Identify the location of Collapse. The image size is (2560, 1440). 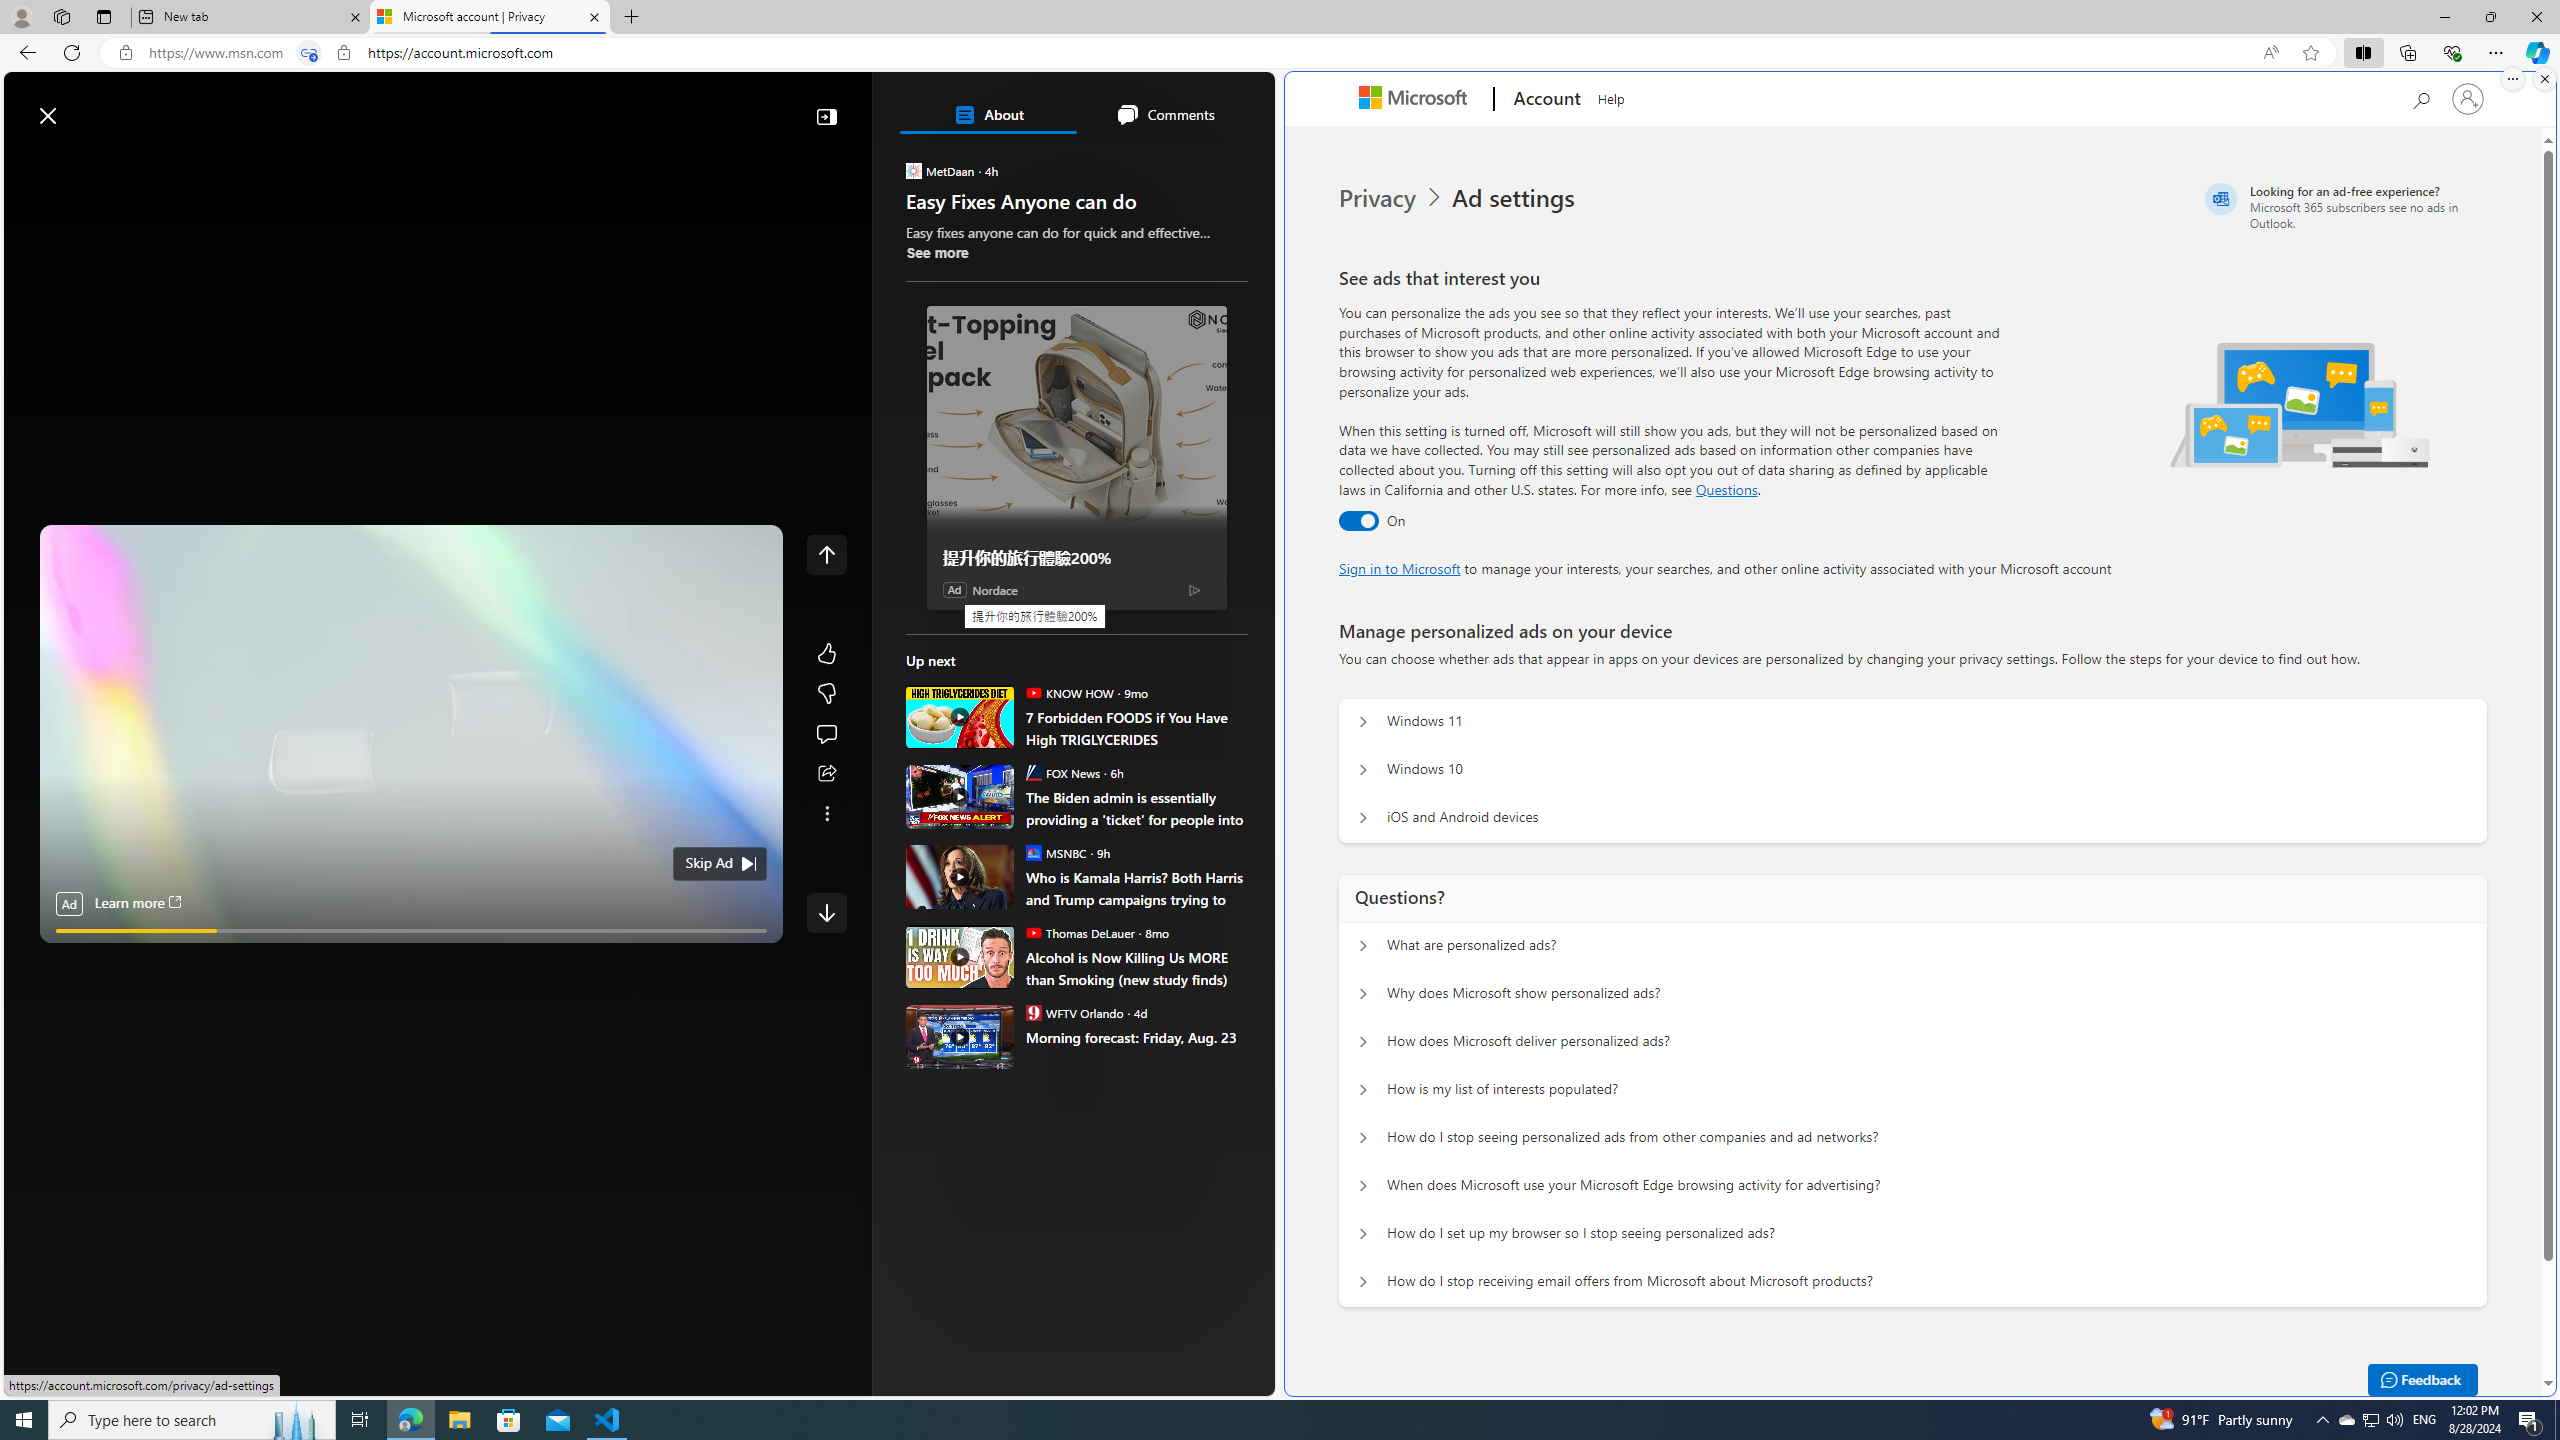
(826, 116).